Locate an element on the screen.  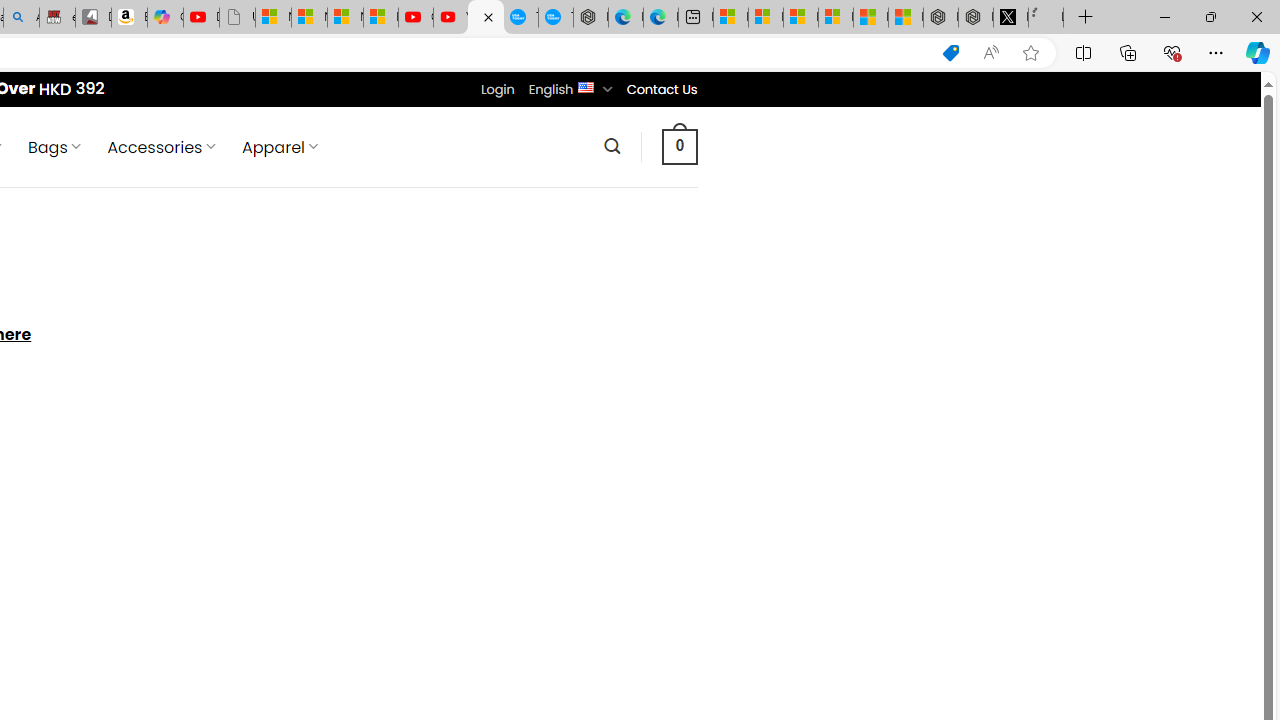
Nordace (@NordaceOfficial) / X is located at coordinates (1010, 18).